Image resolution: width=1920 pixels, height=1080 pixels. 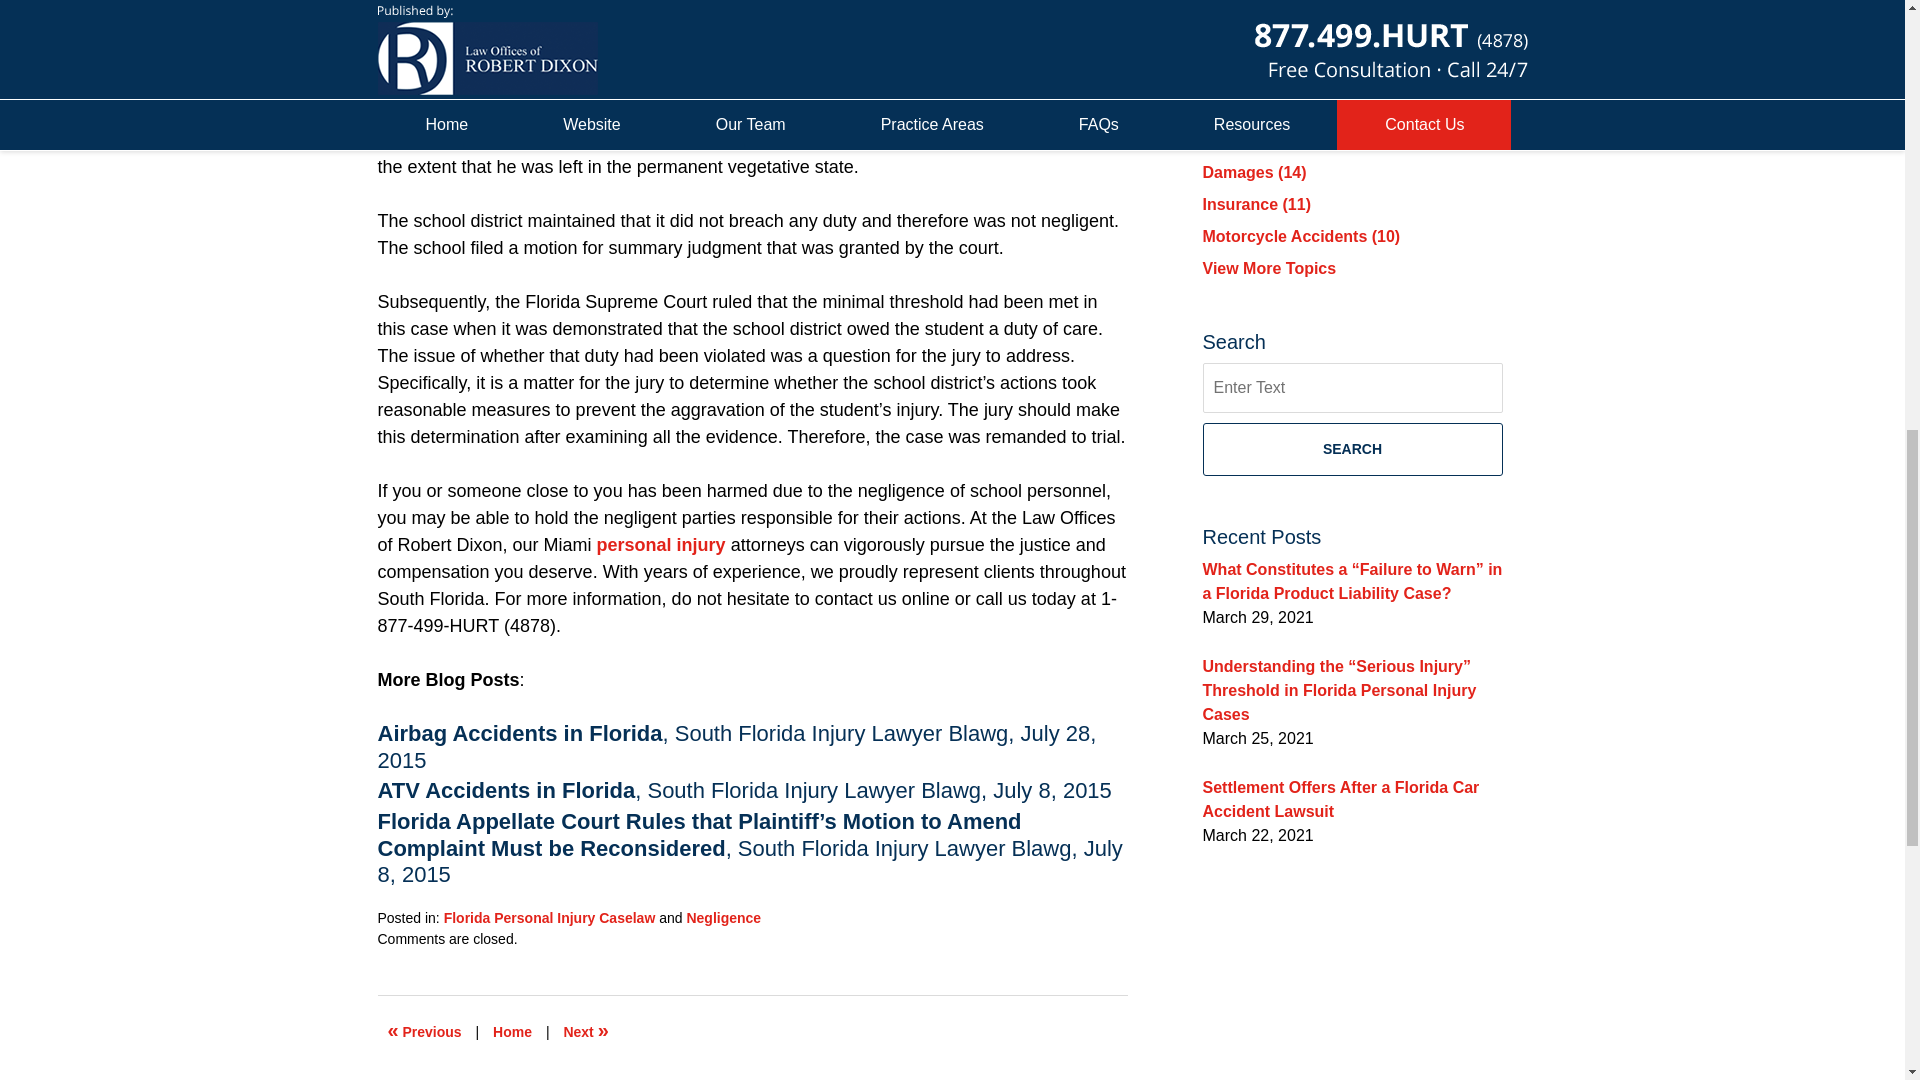 I want to click on View all posts in Negligence, so click(x=722, y=918).